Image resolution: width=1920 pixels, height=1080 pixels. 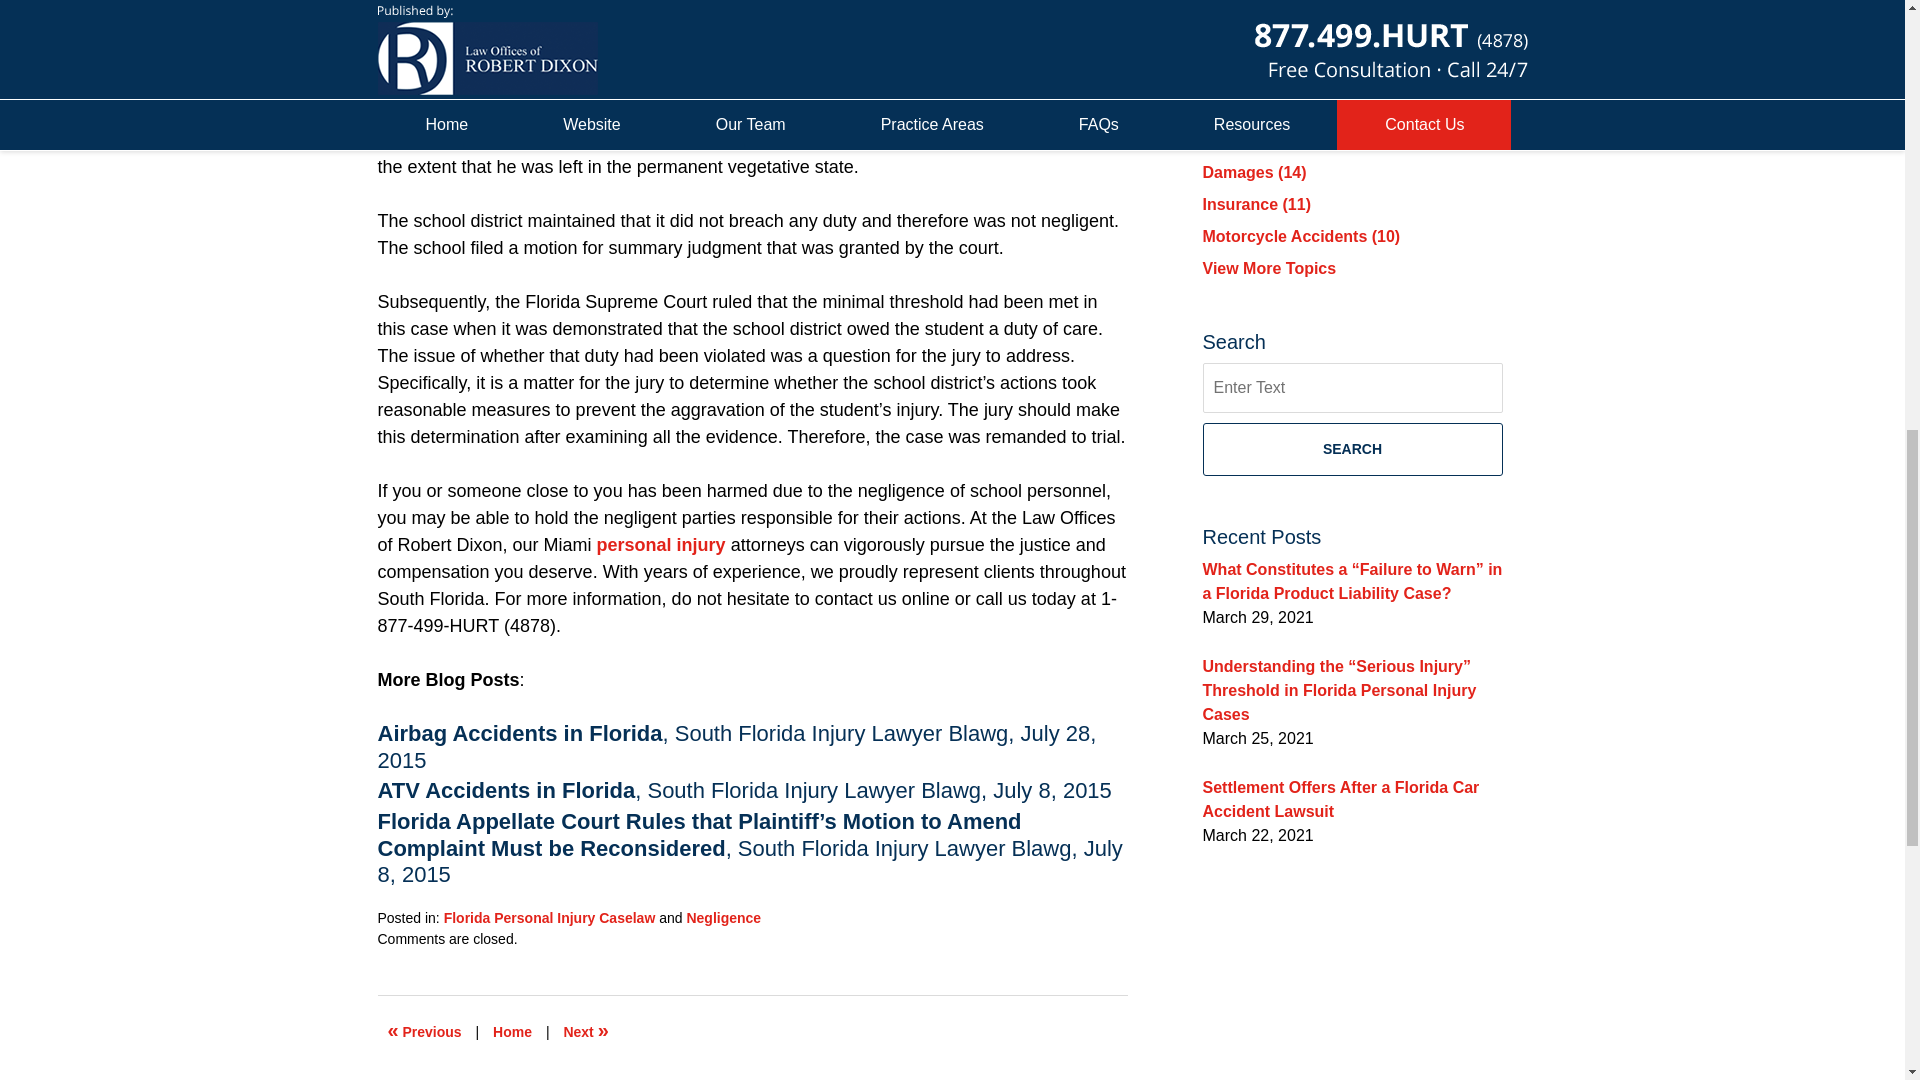 I want to click on View all posts in Negligence, so click(x=722, y=918).